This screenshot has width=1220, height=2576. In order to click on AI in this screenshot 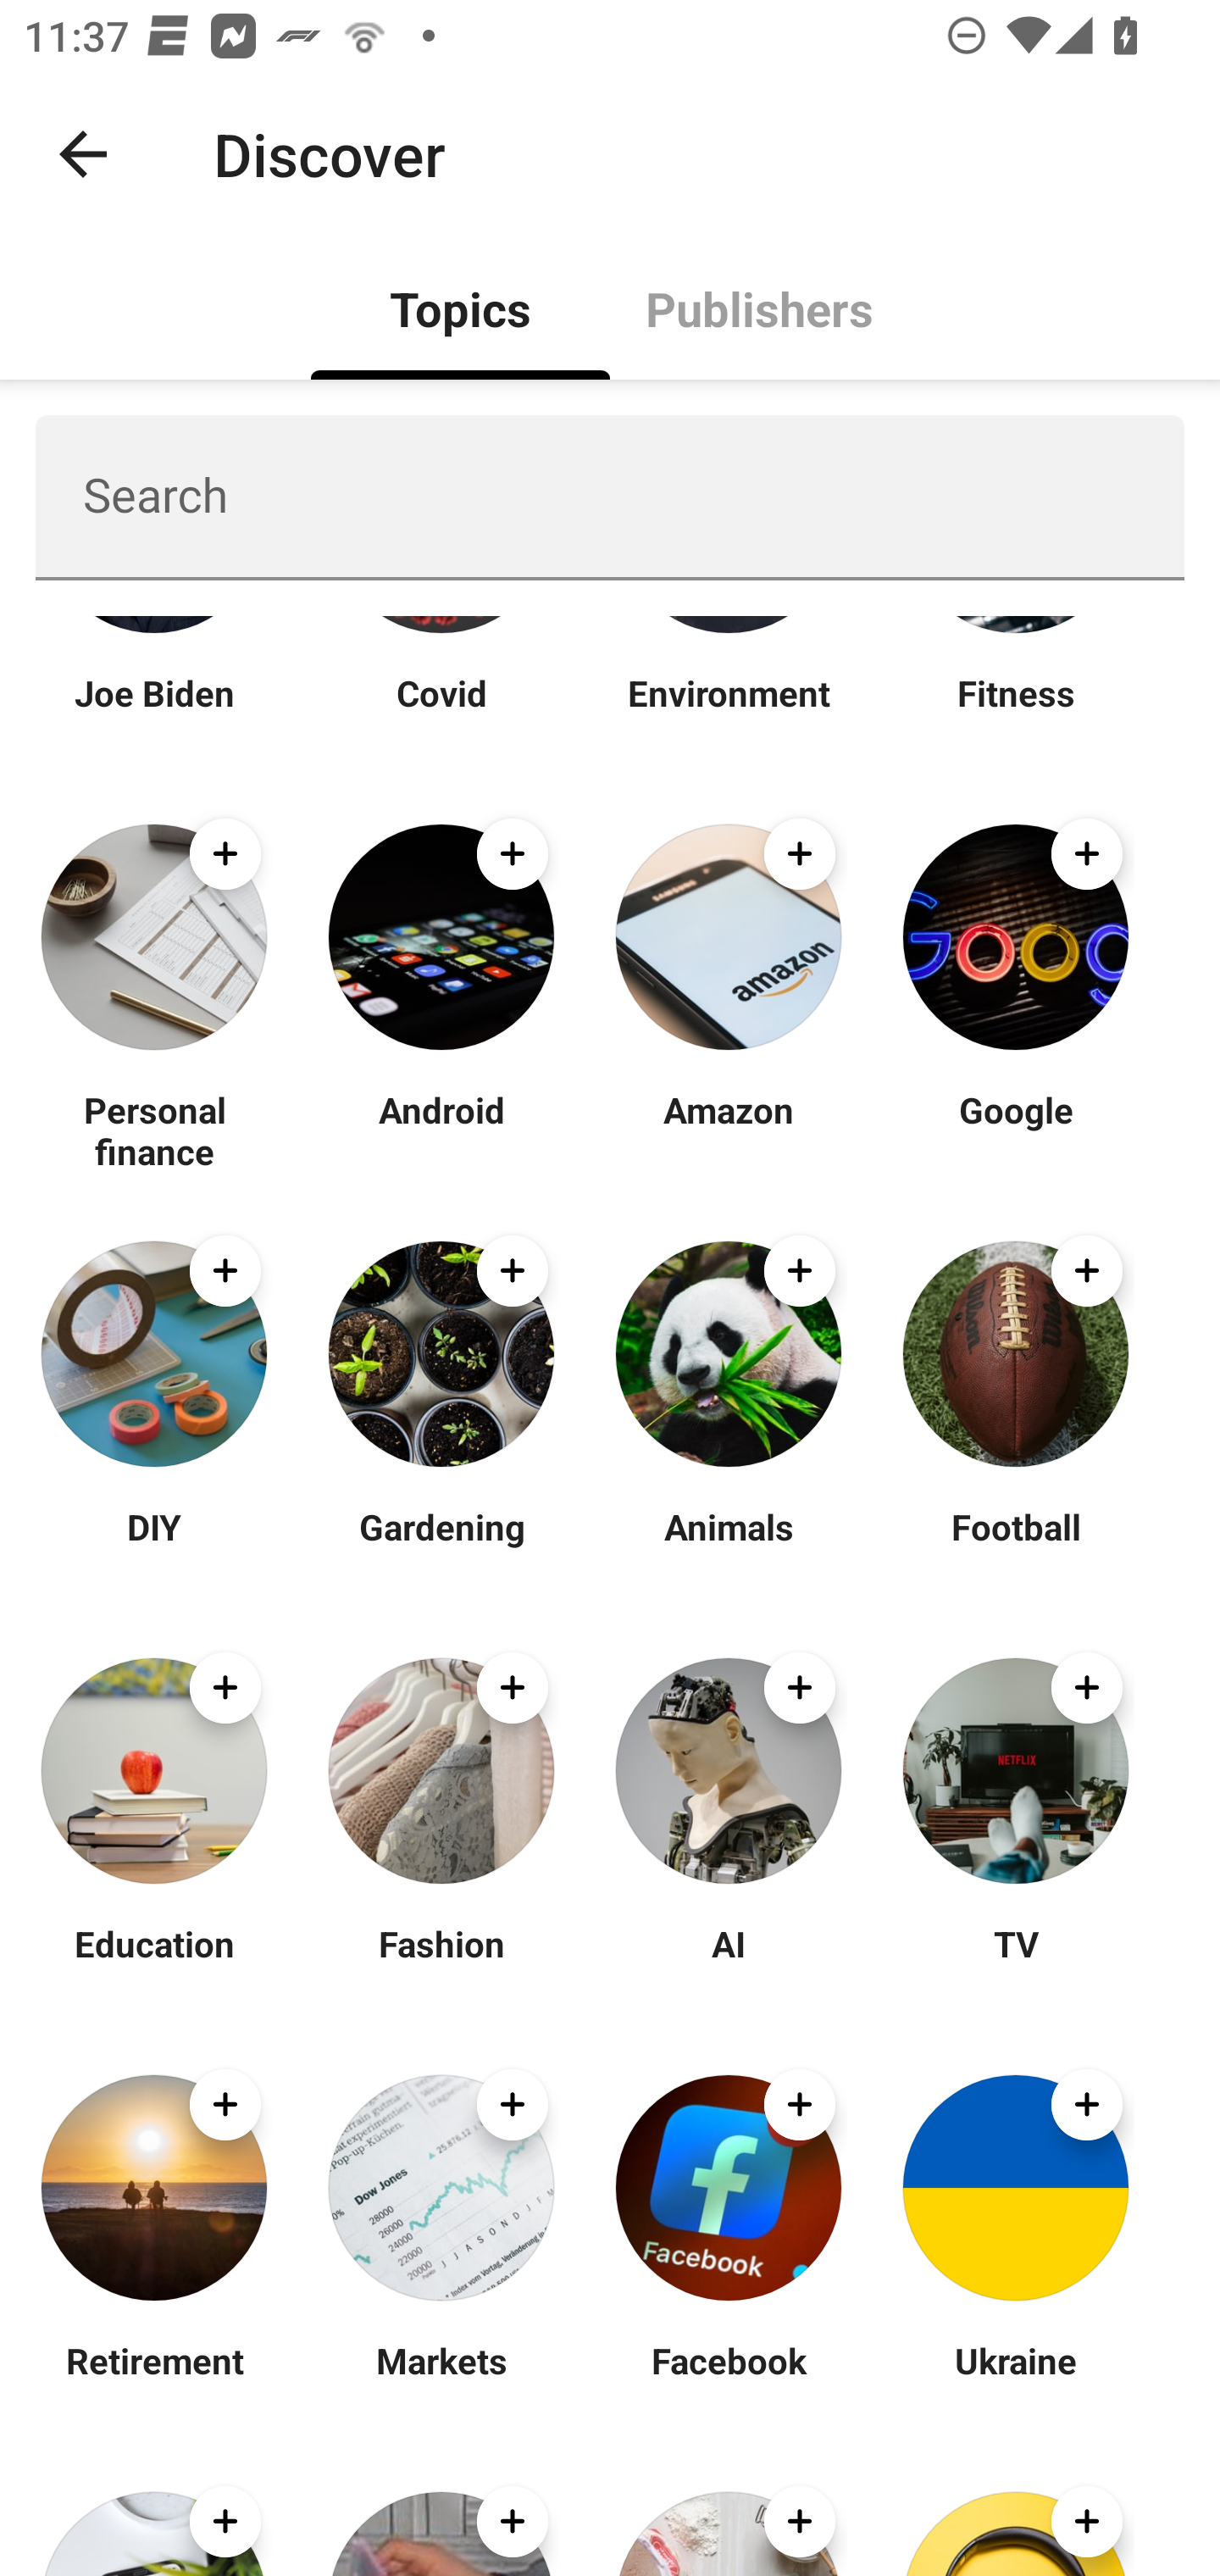, I will do `click(729, 1964)`.